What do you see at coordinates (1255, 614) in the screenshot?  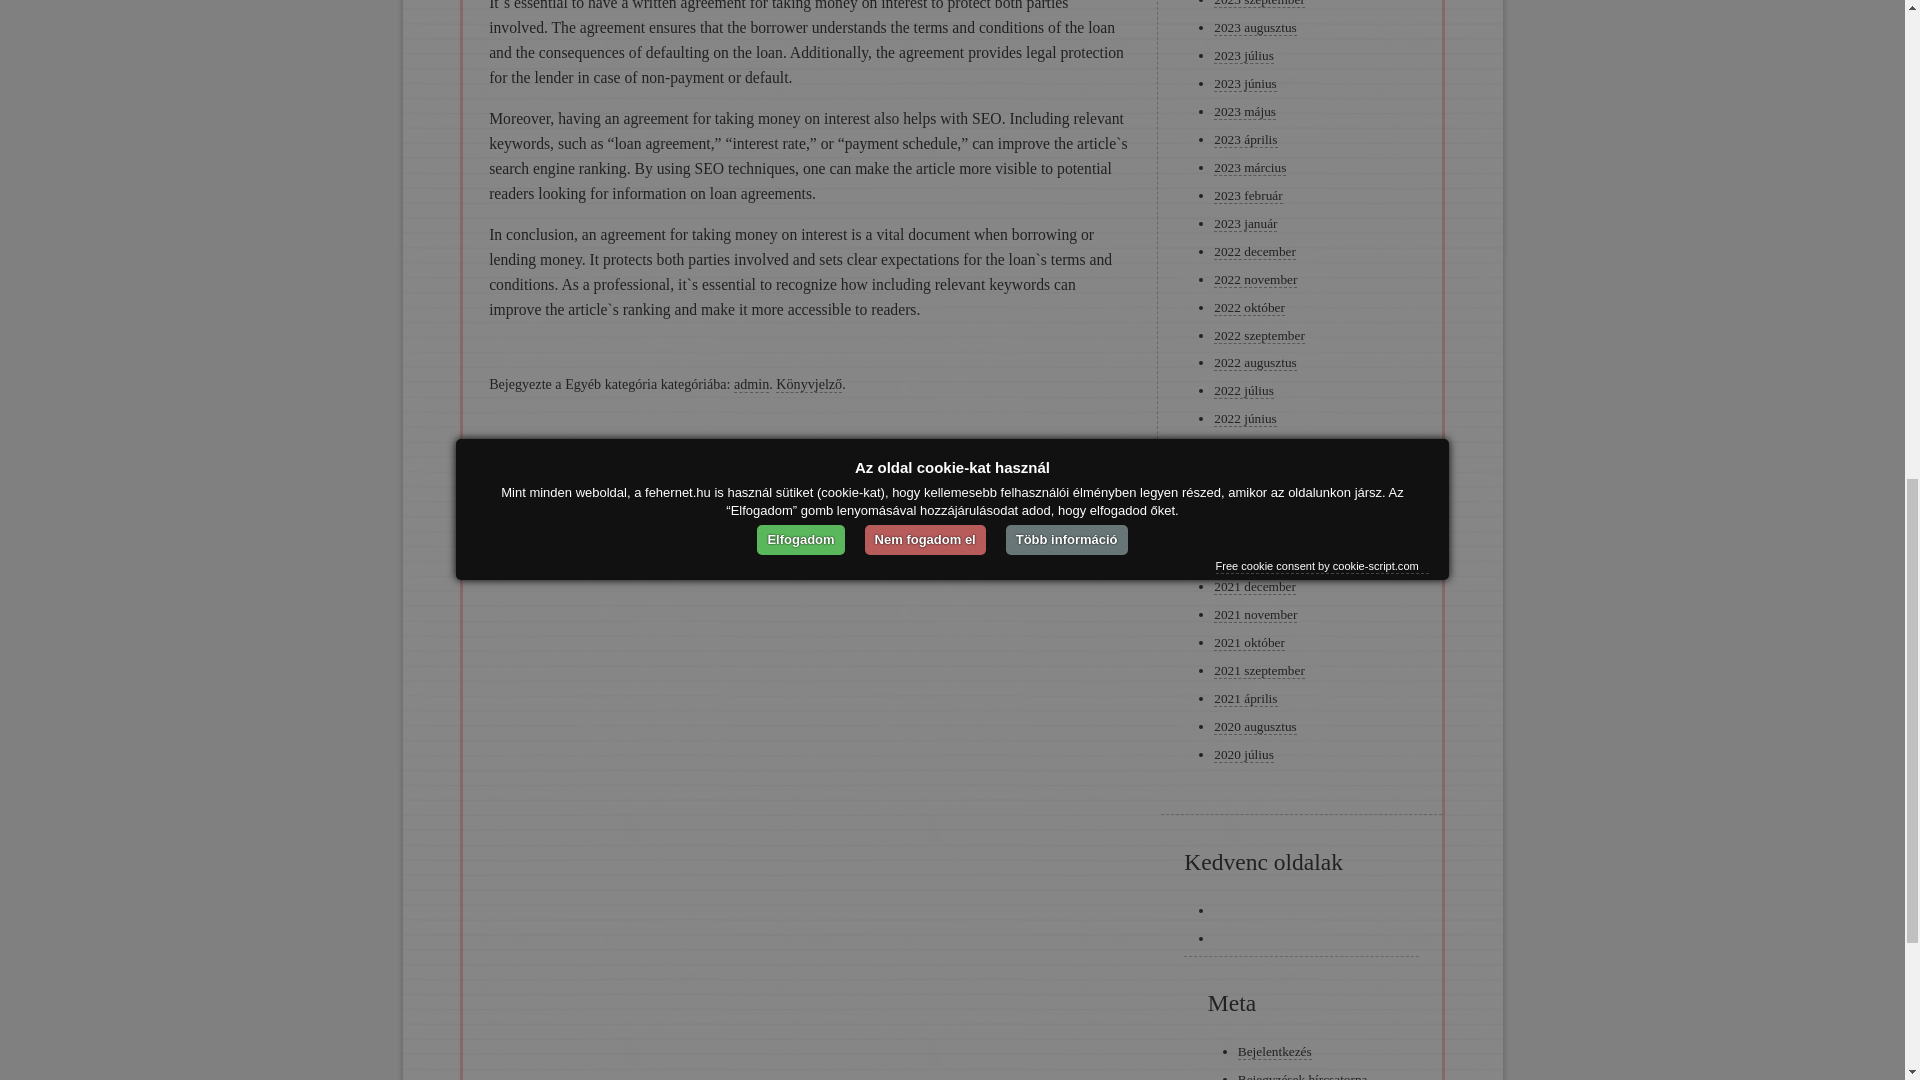 I see `2021 november` at bounding box center [1255, 614].